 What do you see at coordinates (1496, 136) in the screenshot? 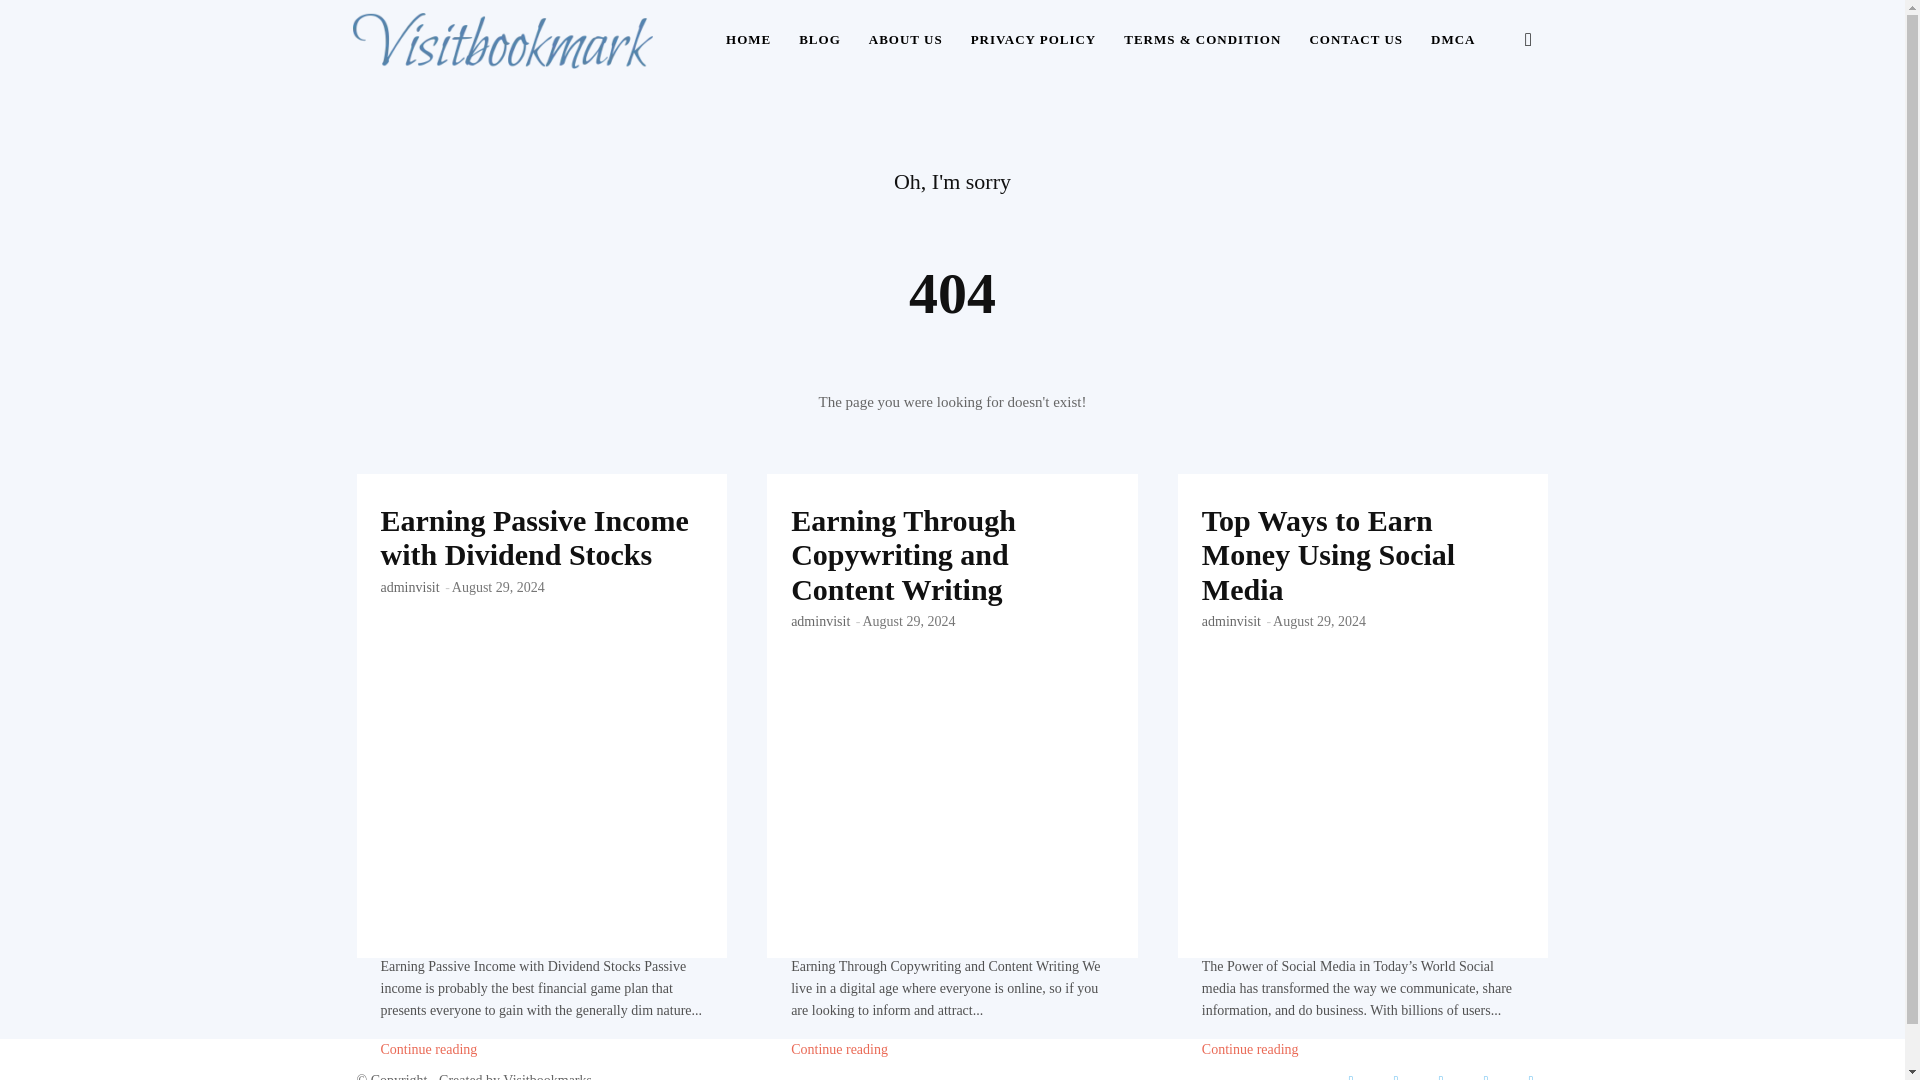
I see `Search` at bounding box center [1496, 136].